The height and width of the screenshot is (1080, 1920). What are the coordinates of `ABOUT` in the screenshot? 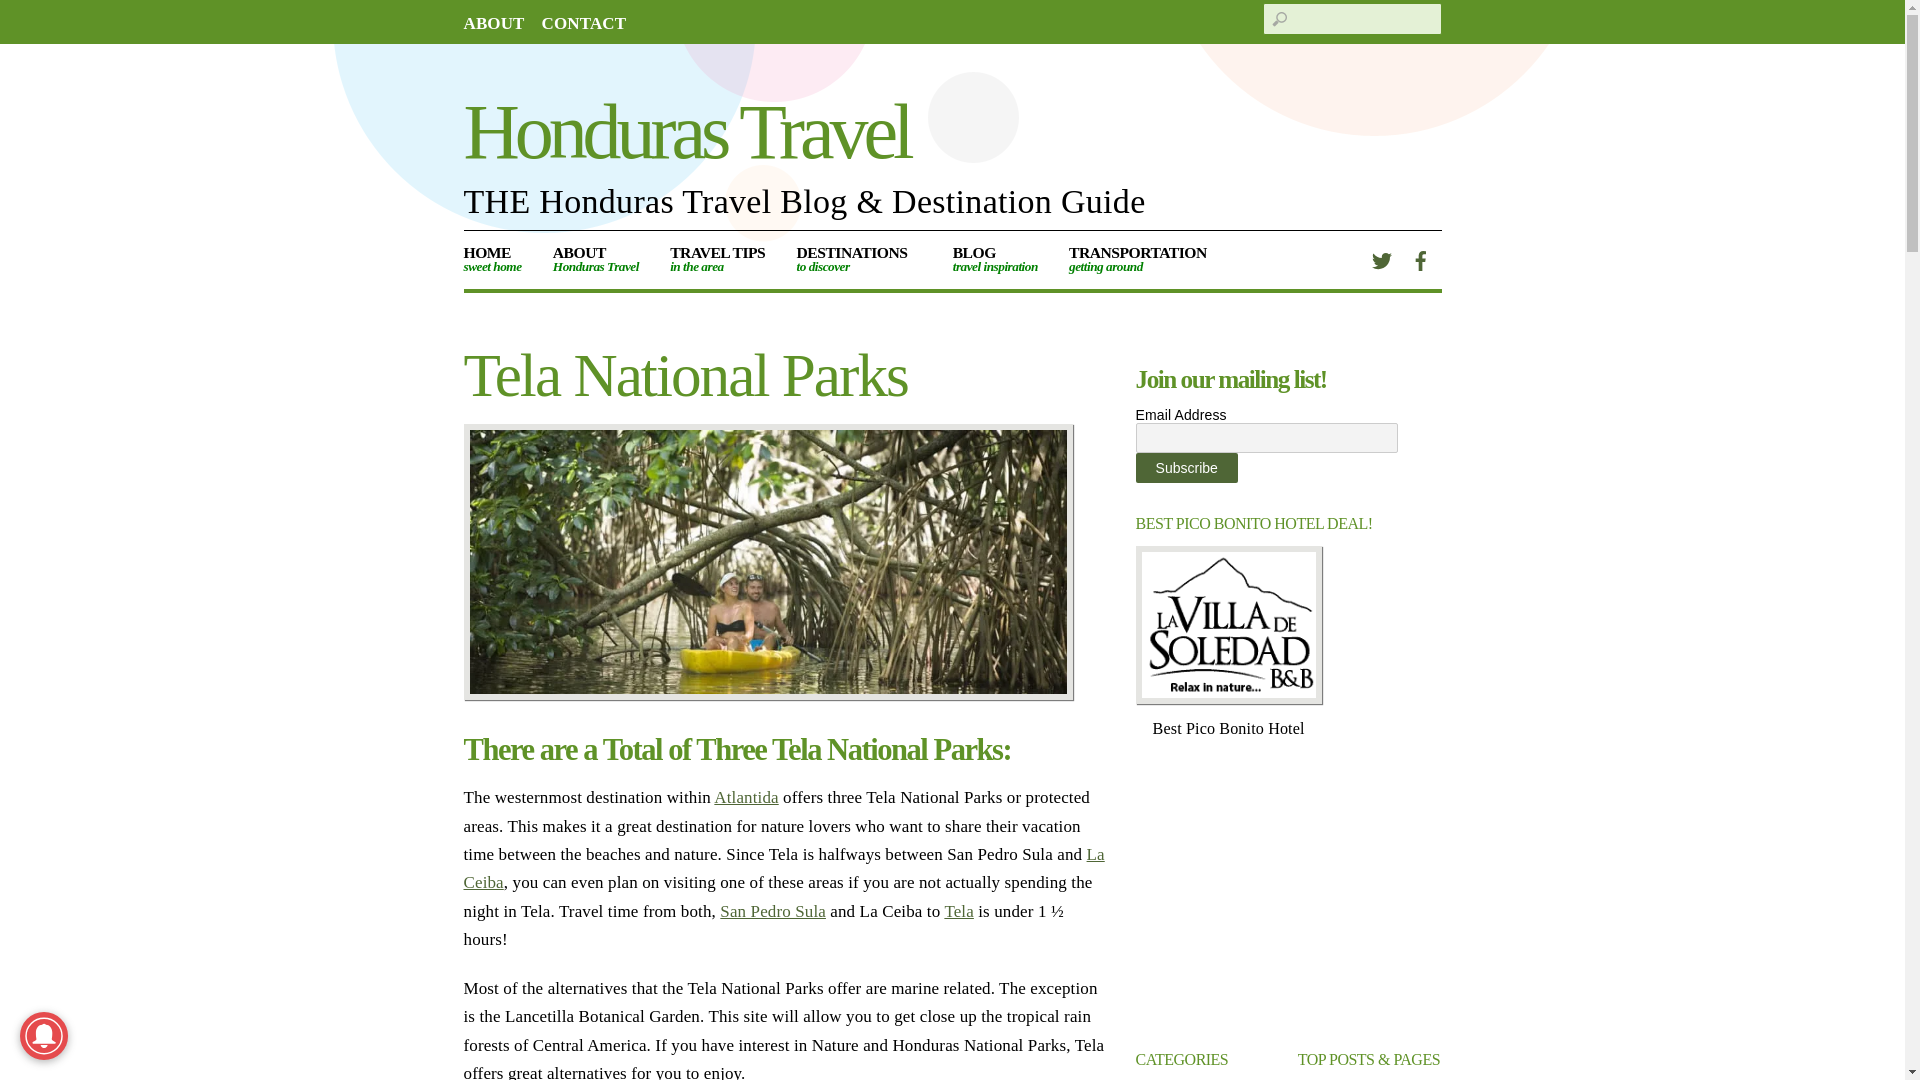 It's located at (494, 24).